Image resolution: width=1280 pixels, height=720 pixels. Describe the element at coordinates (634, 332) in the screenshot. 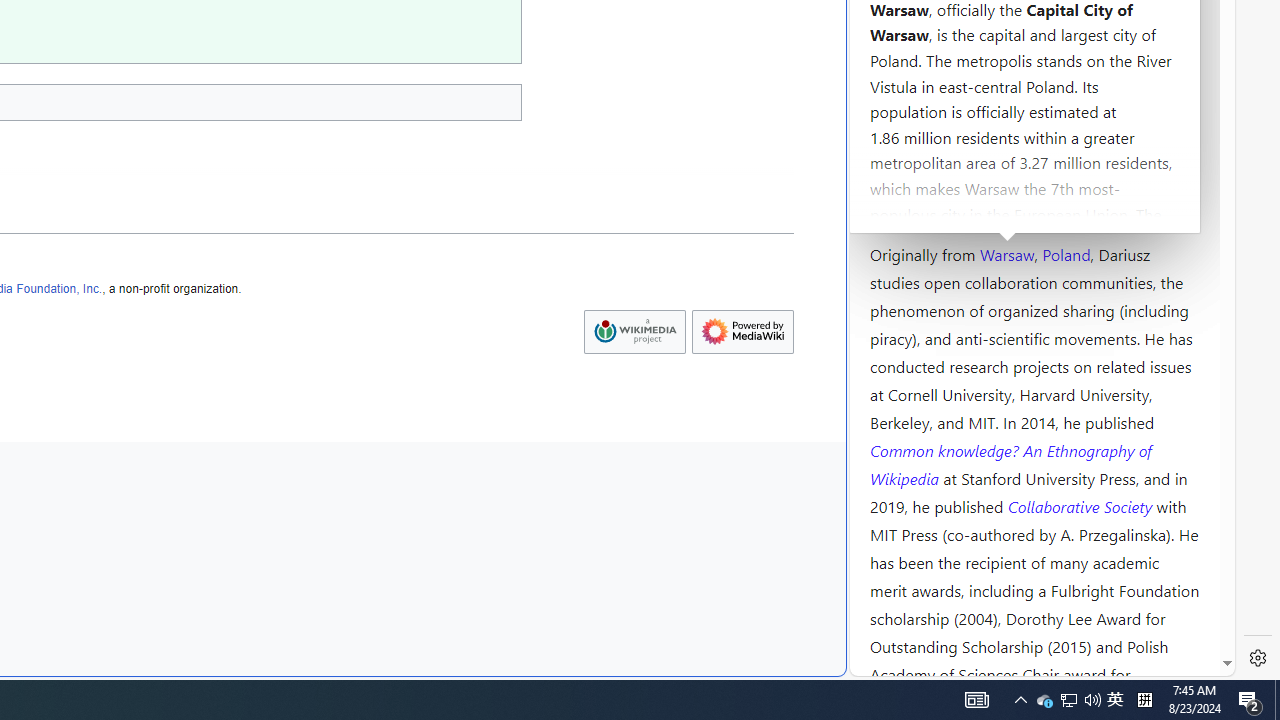

I see `AutomationID: footer-copyrightico` at that location.